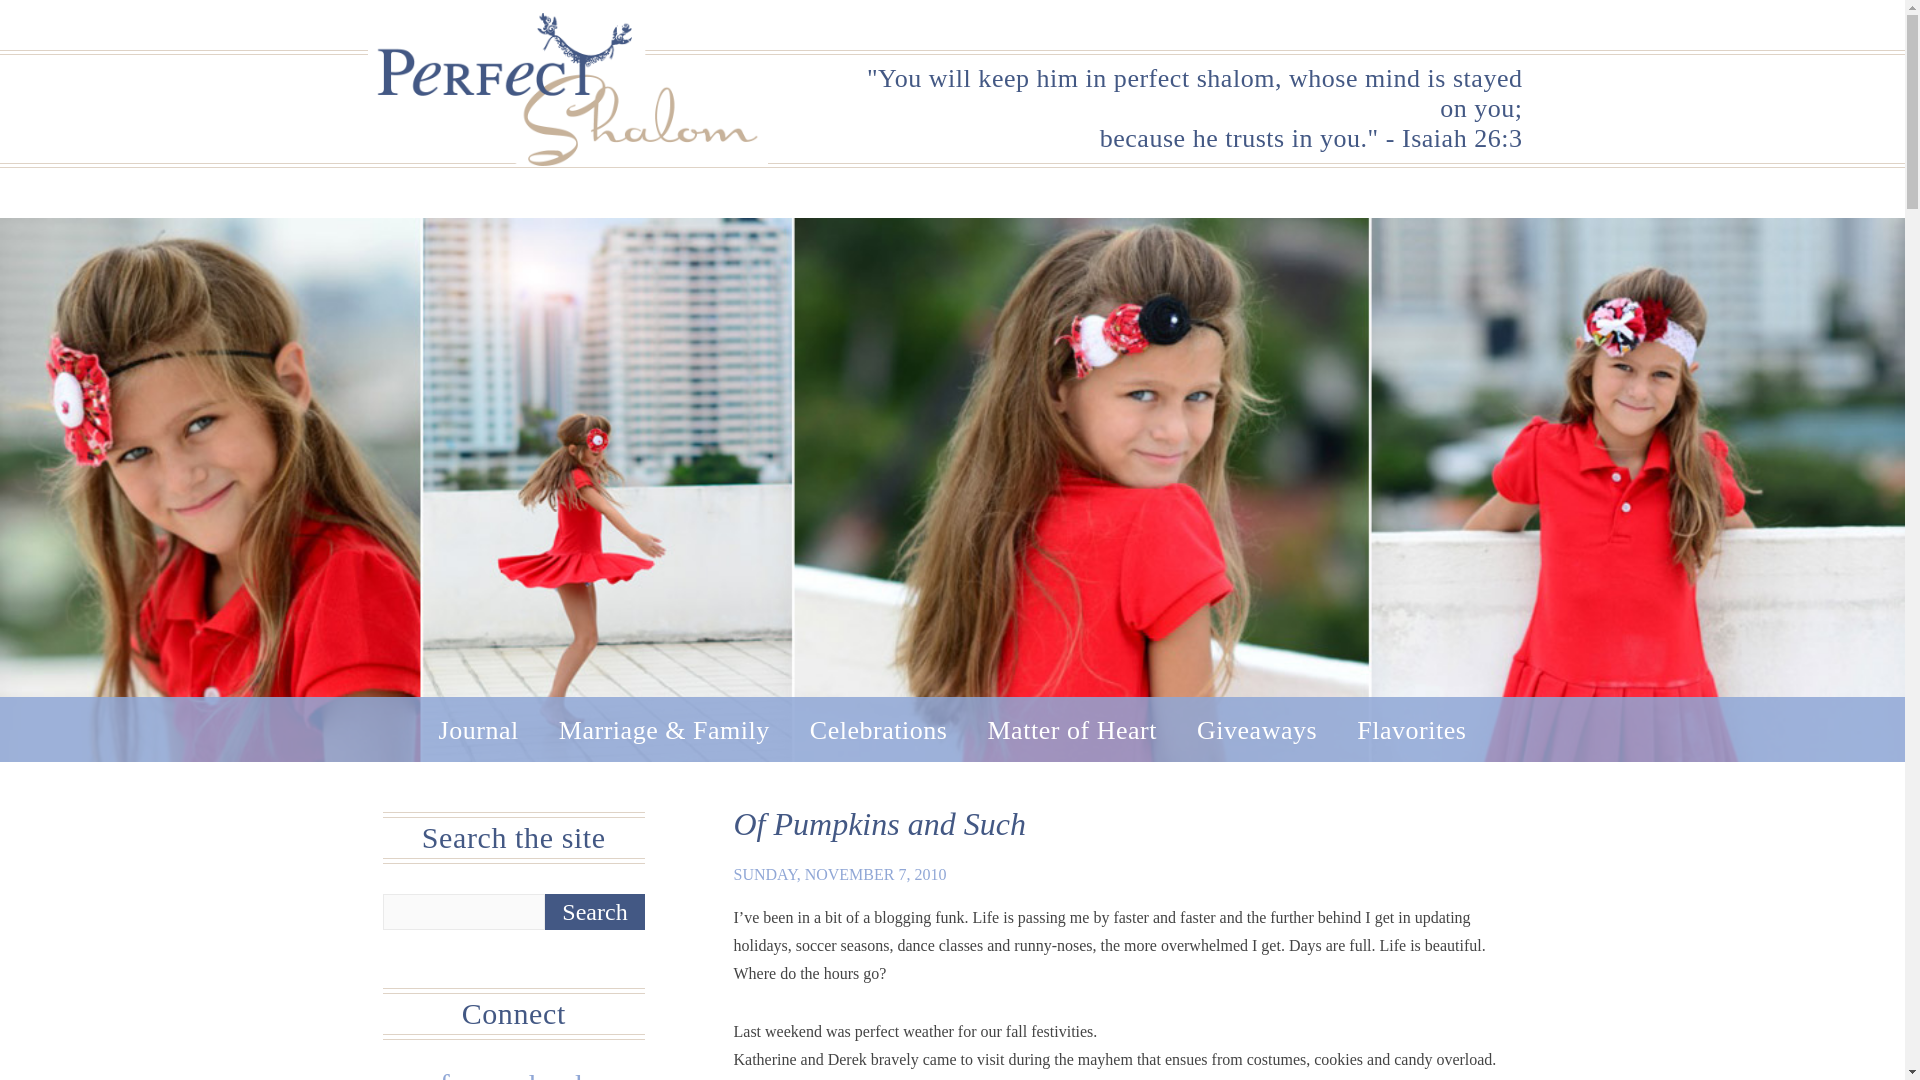 This screenshot has height=1080, width=1920. What do you see at coordinates (478, 730) in the screenshot?
I see `Journal` at bounding box center [478, 730].